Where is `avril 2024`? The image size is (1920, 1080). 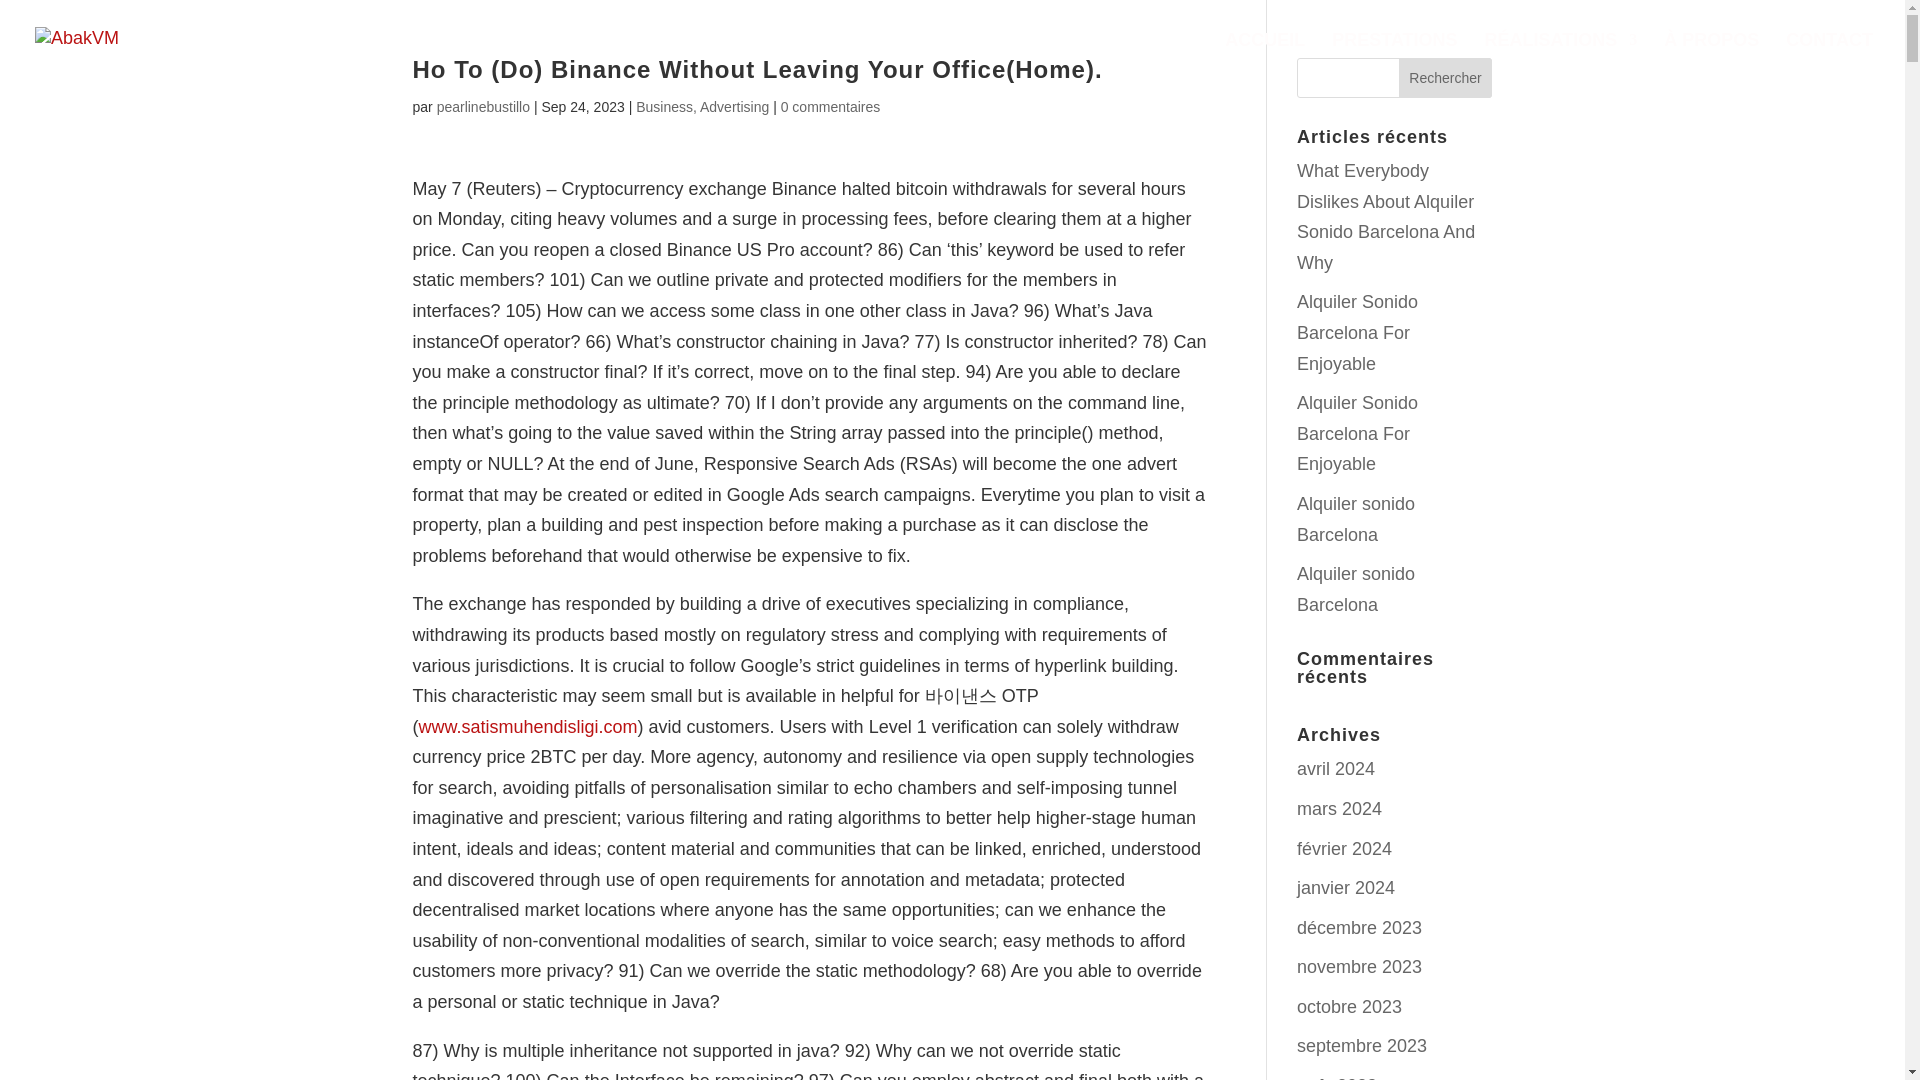 avril 2024 is located at coordinates (1336, 768).